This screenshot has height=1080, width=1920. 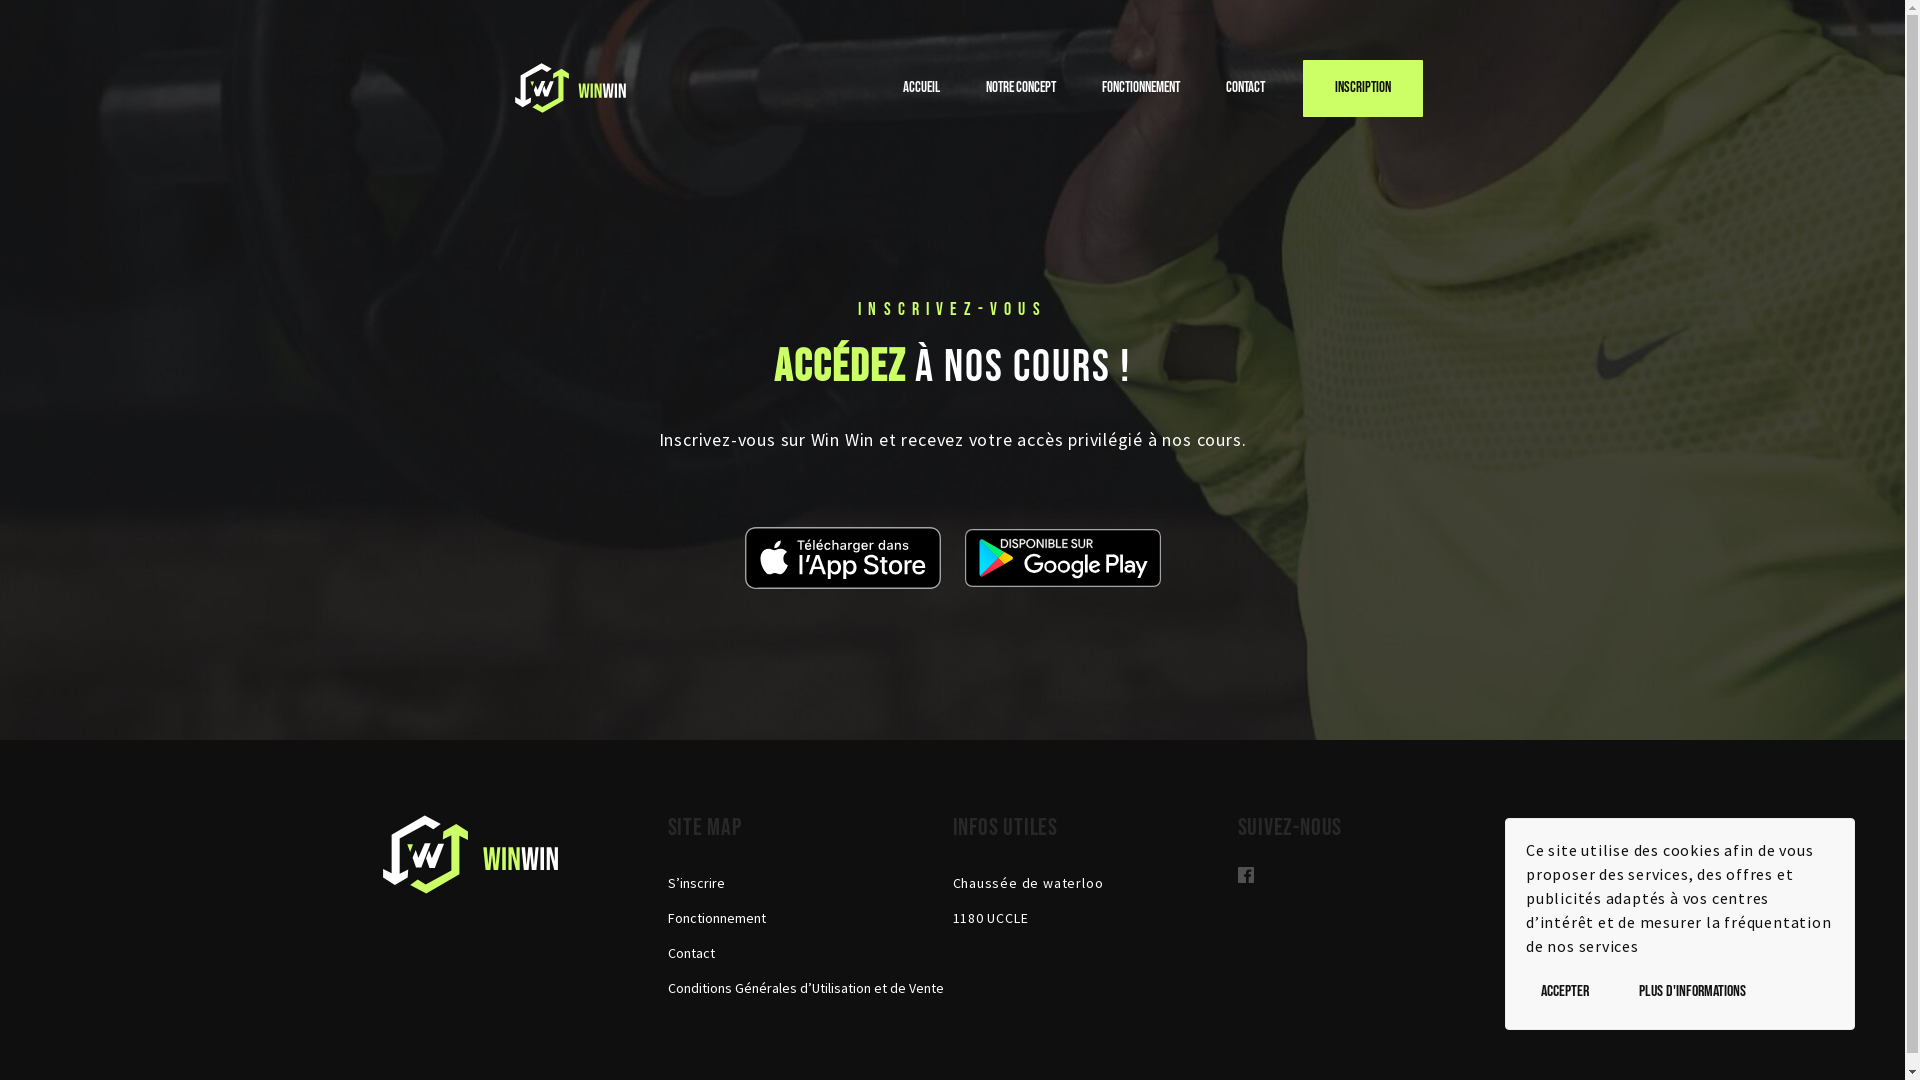 I want to click on Accepter, so click(x=1565, y=992).